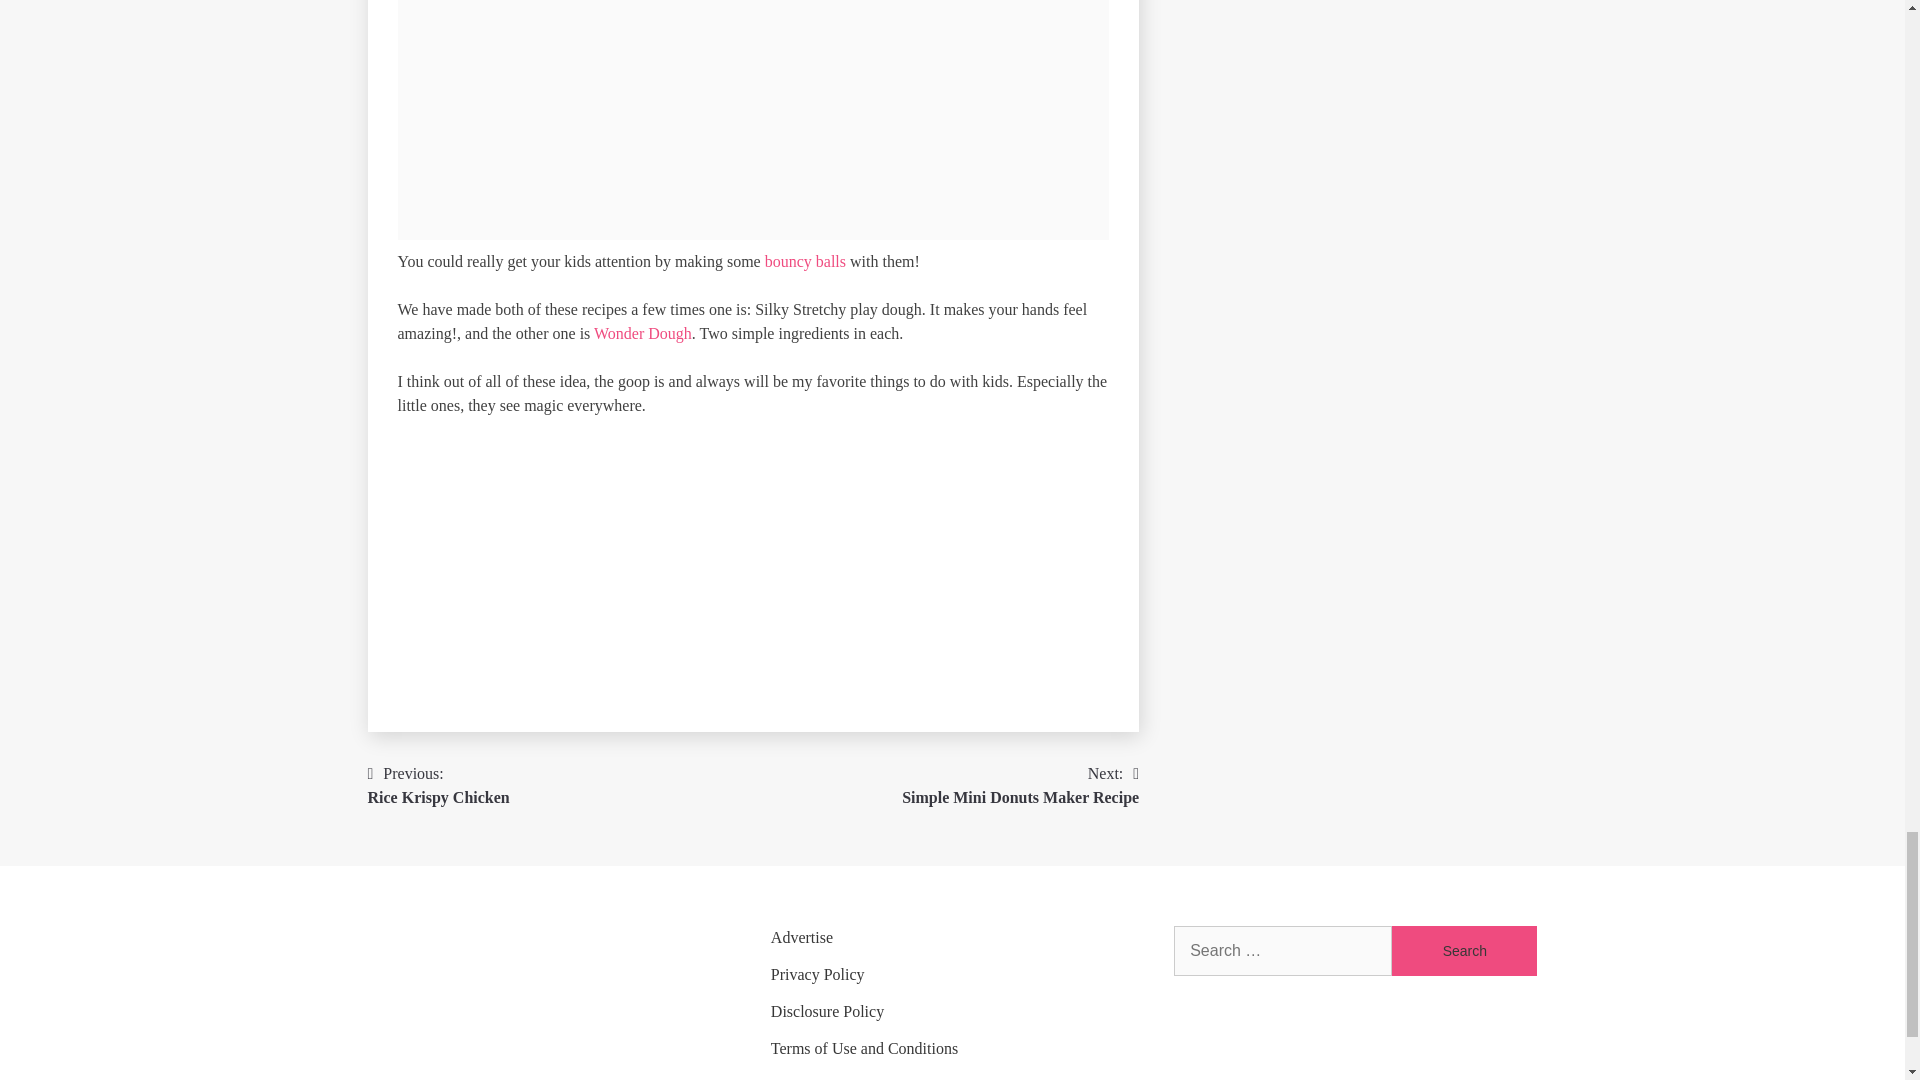 This screenshot has height=1080, width=1920. I want to click on Search, so click(1464, 950).